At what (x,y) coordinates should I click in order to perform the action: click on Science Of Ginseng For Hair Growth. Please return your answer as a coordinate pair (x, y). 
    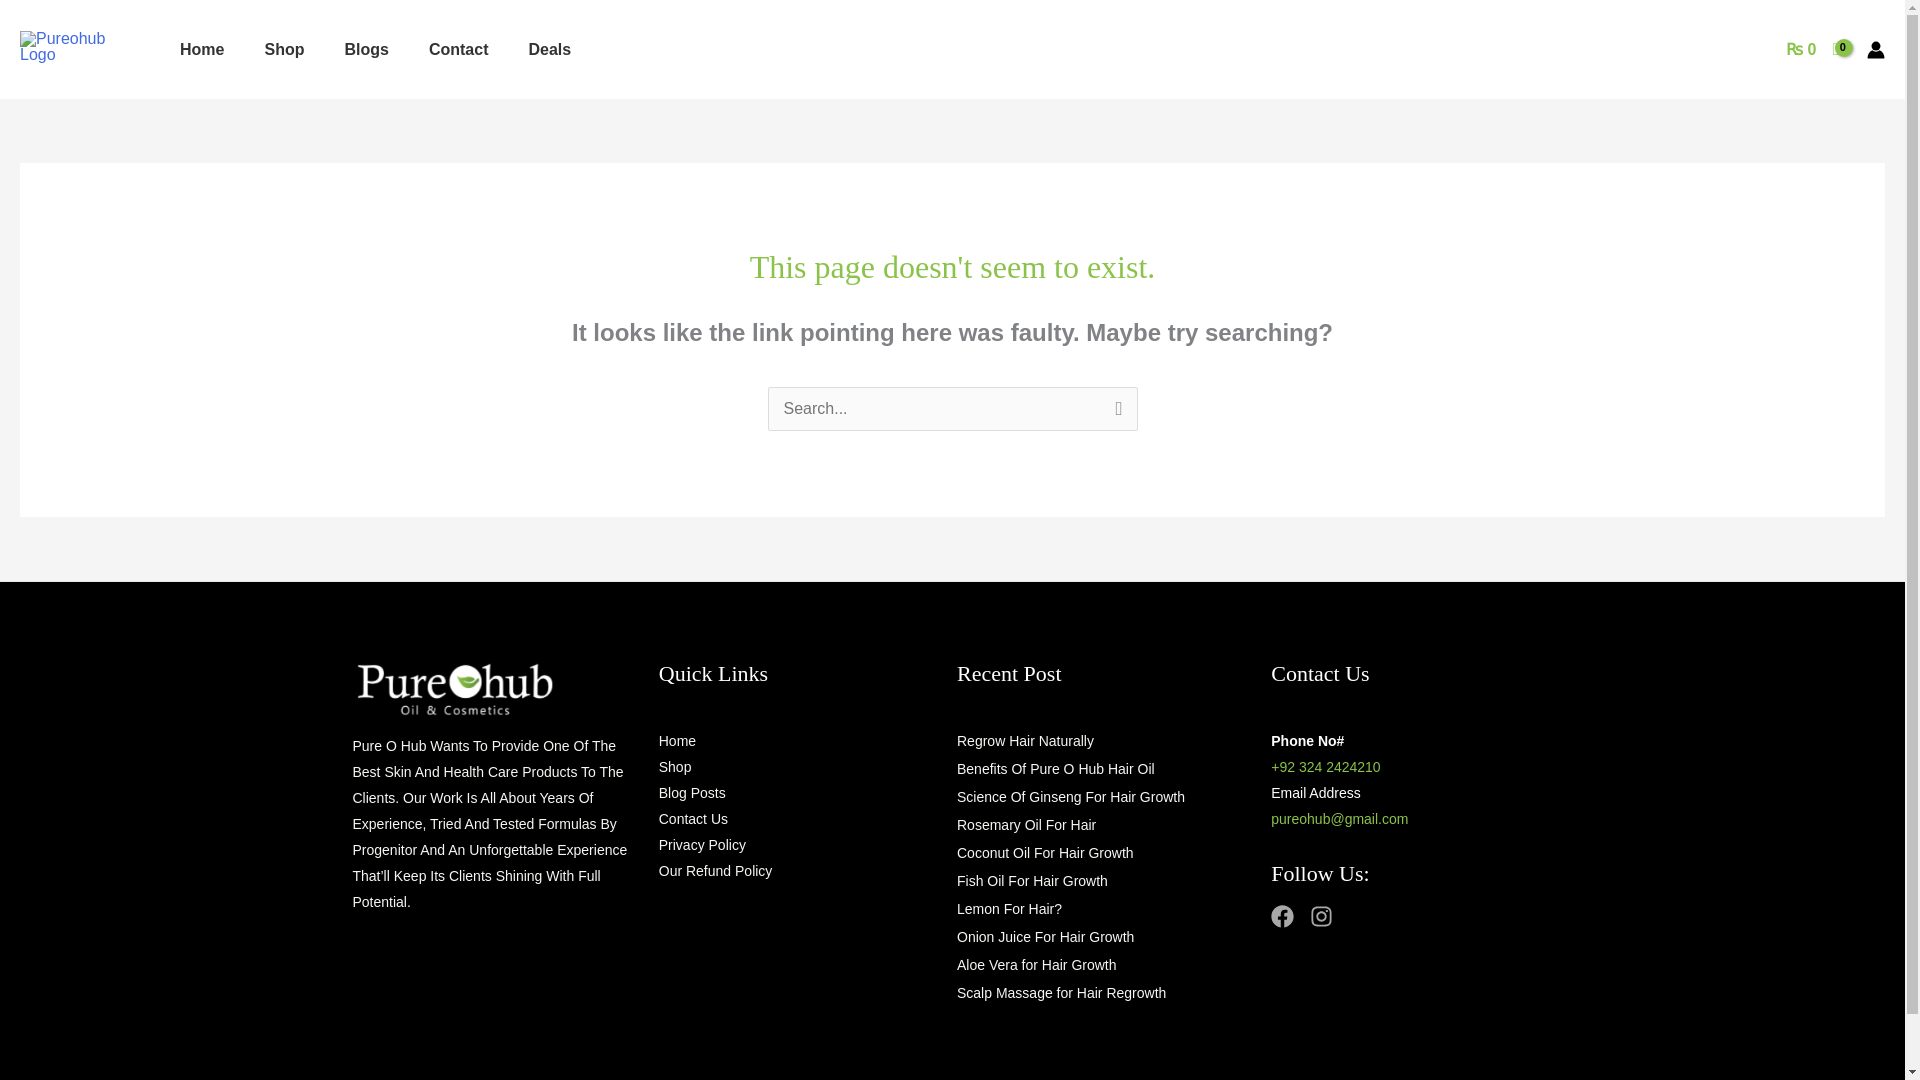
    Looking at the image, I should click on (1070, 796).